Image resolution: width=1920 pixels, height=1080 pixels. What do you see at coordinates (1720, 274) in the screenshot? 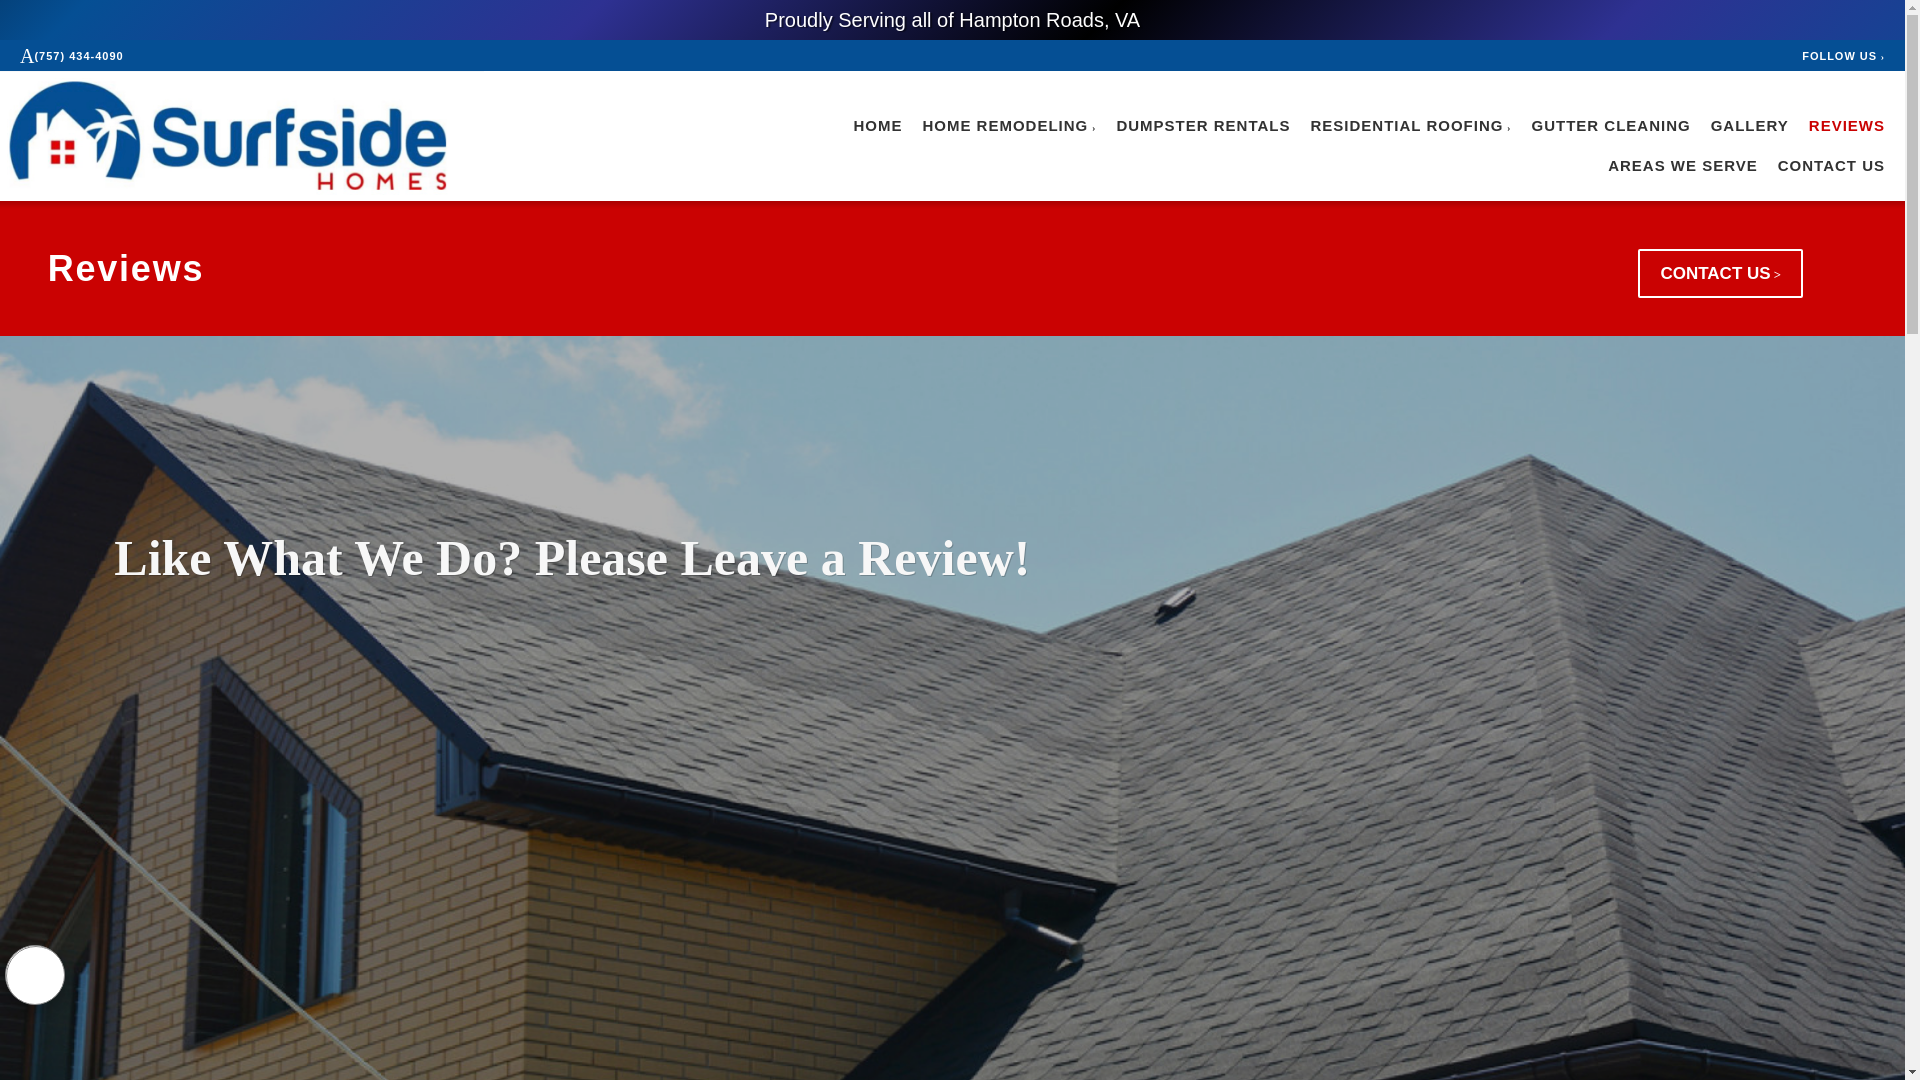
I see `CONTACT US` at bounding box center [1720, 274].